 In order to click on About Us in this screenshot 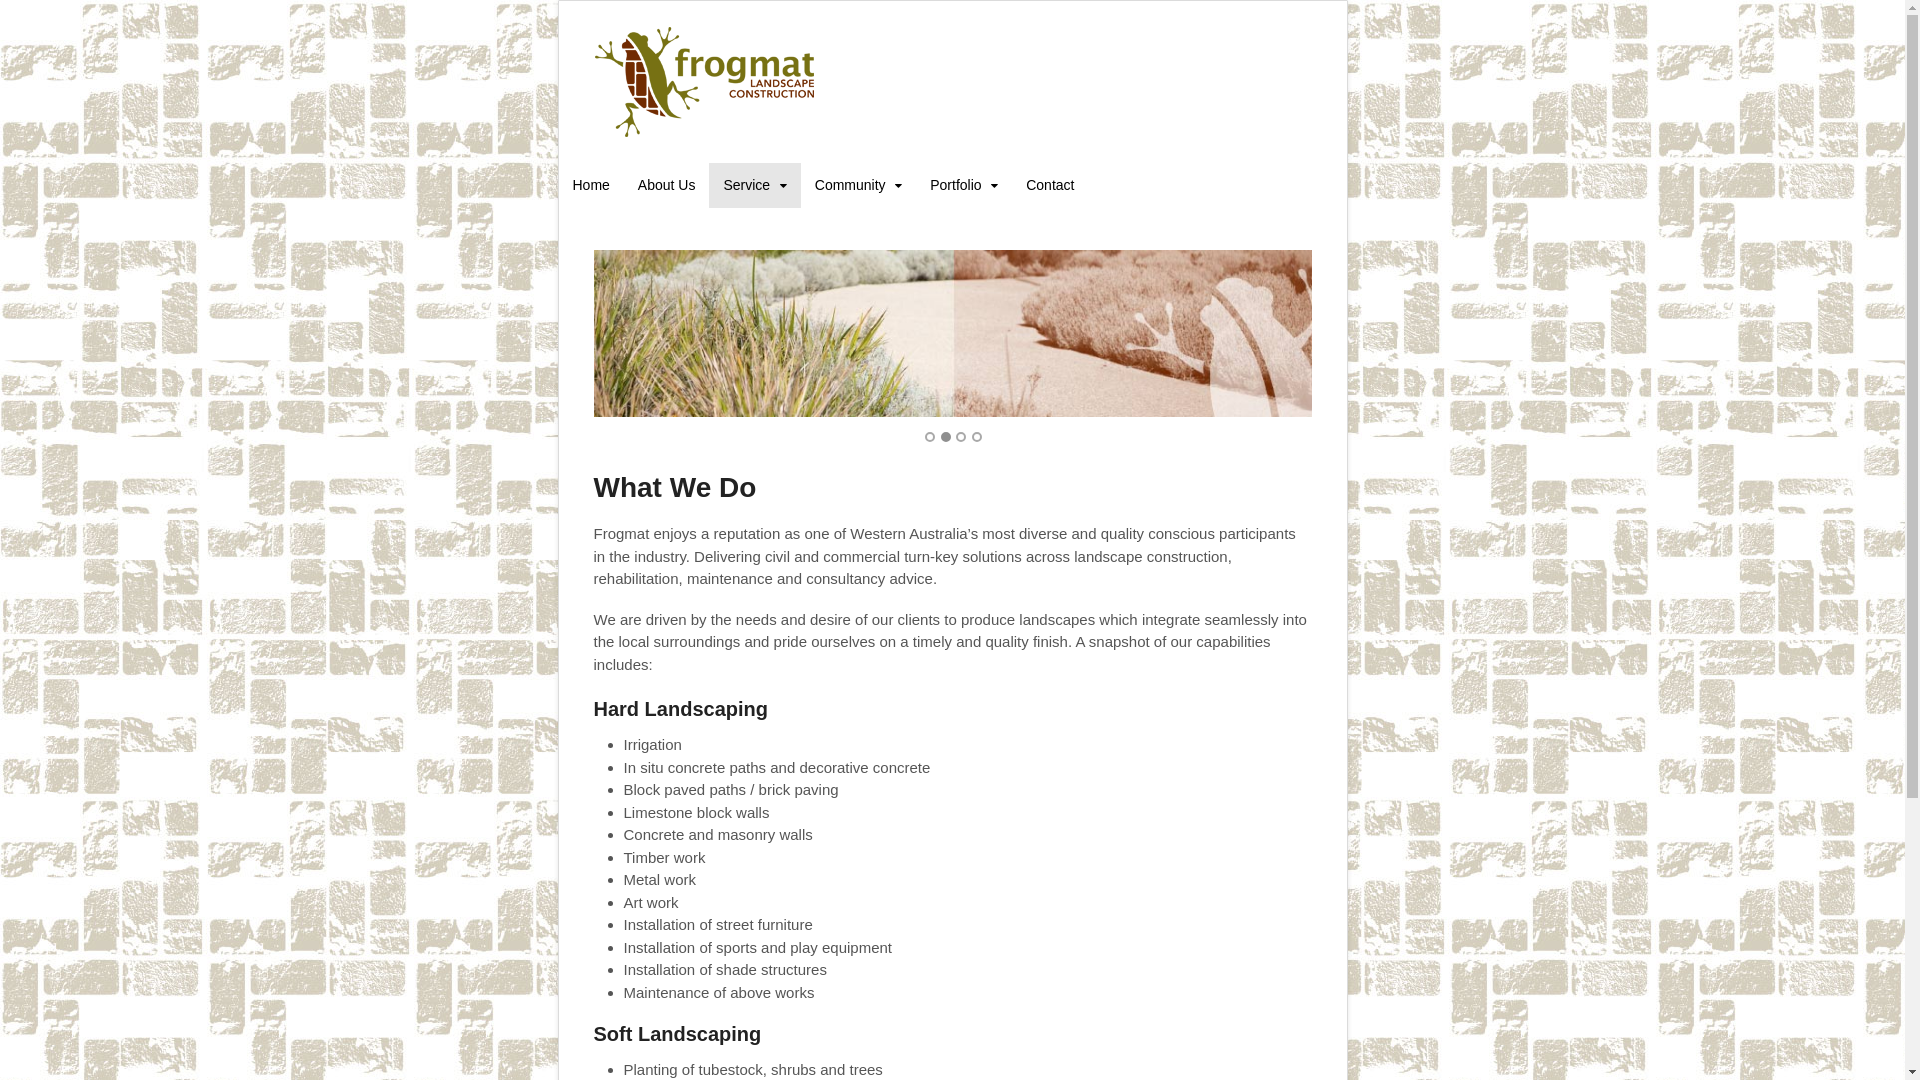, I will do `click(667, 186)`.